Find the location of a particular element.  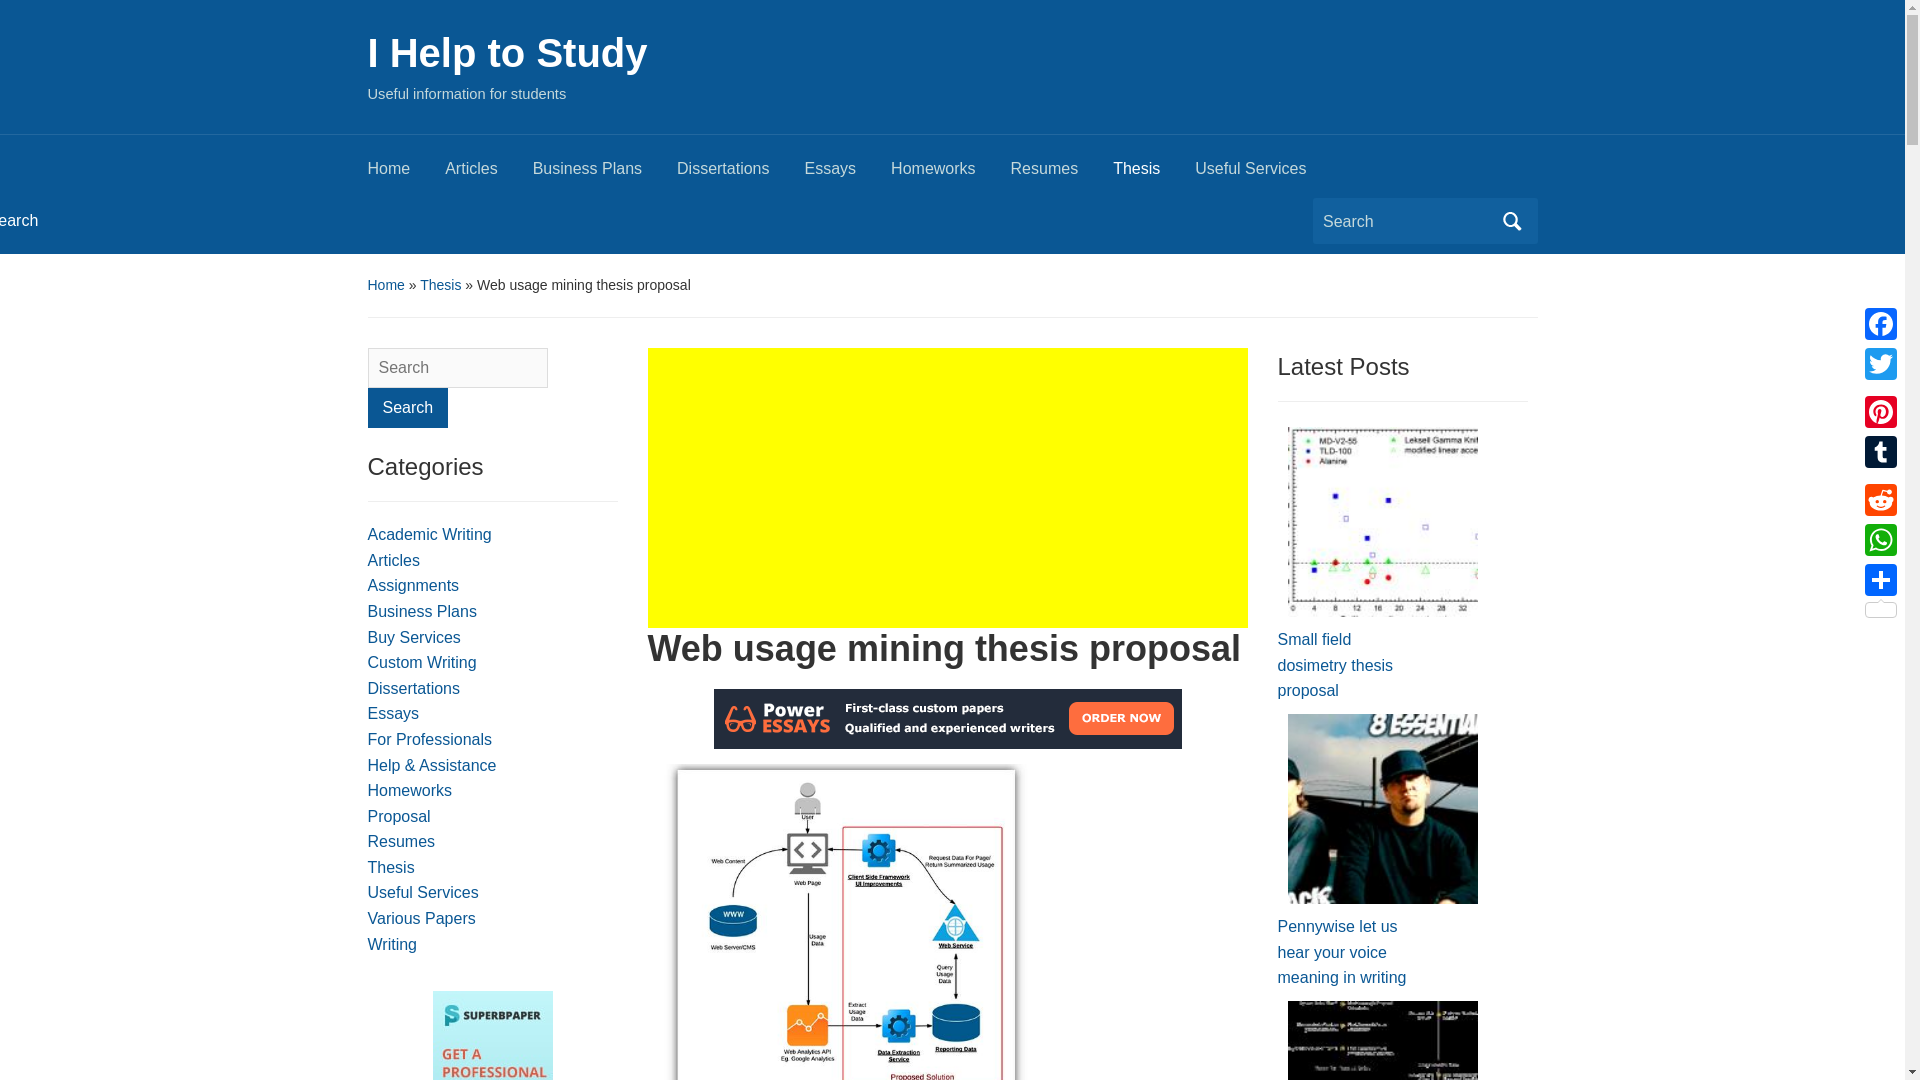

Dissertations is located at coordinates (740, 174).